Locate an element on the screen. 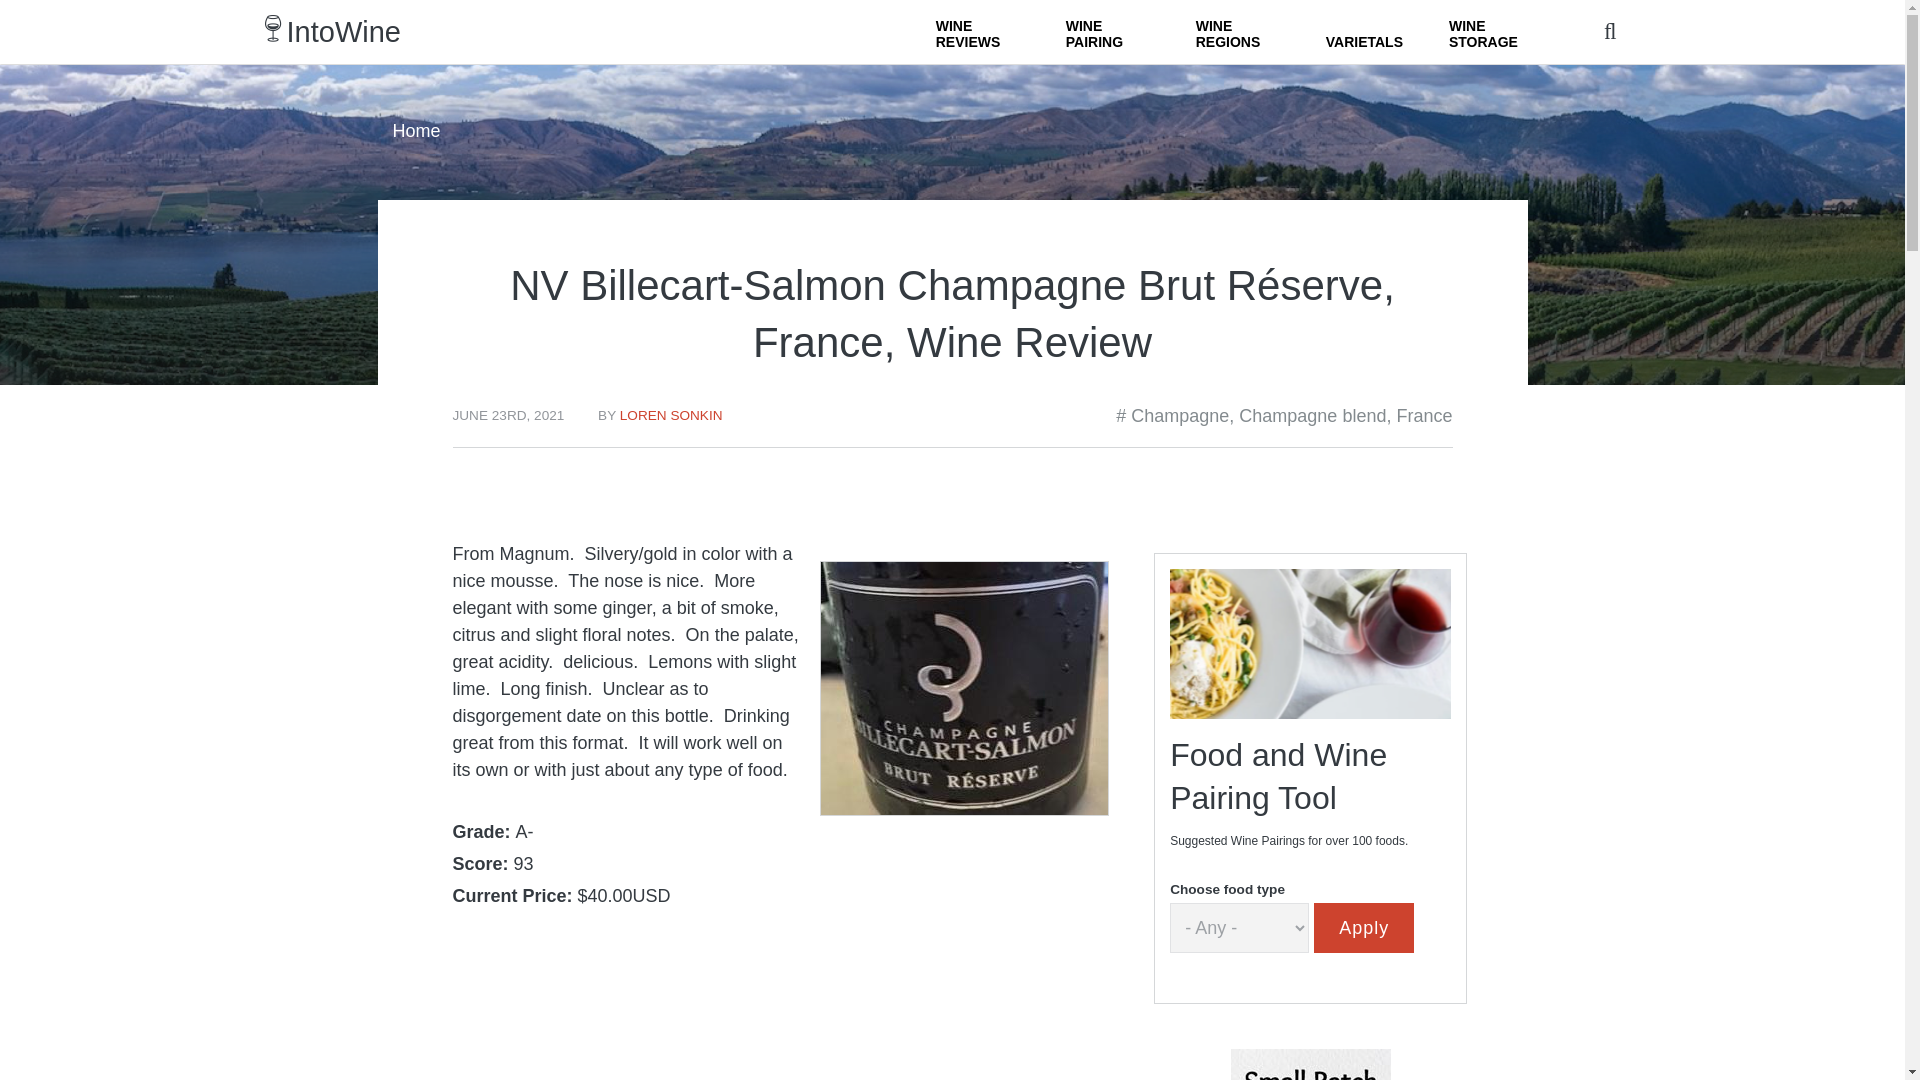 Image resolution: width=1920 pixels, height=1080 pixels. Home is located at coordinates (272, 28).